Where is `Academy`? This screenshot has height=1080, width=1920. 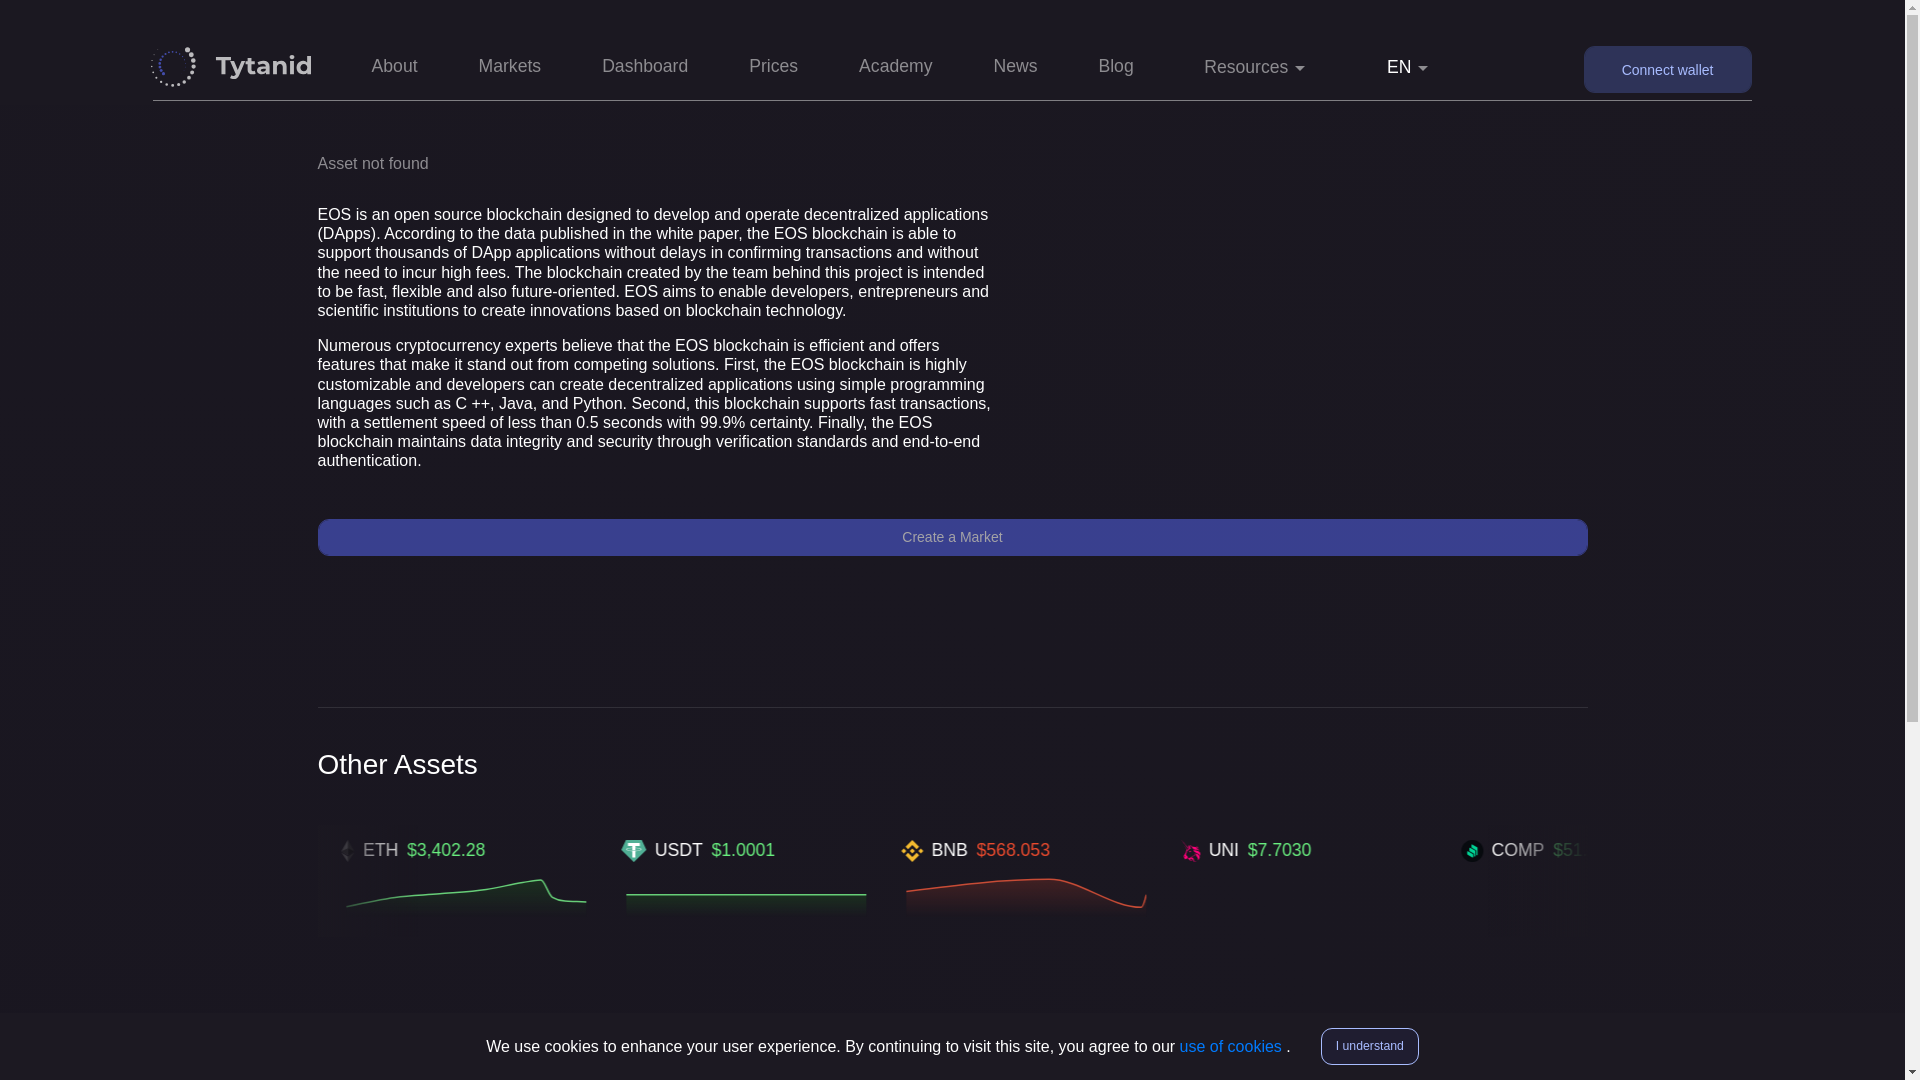
Academy is located at coordinates (895, 69).